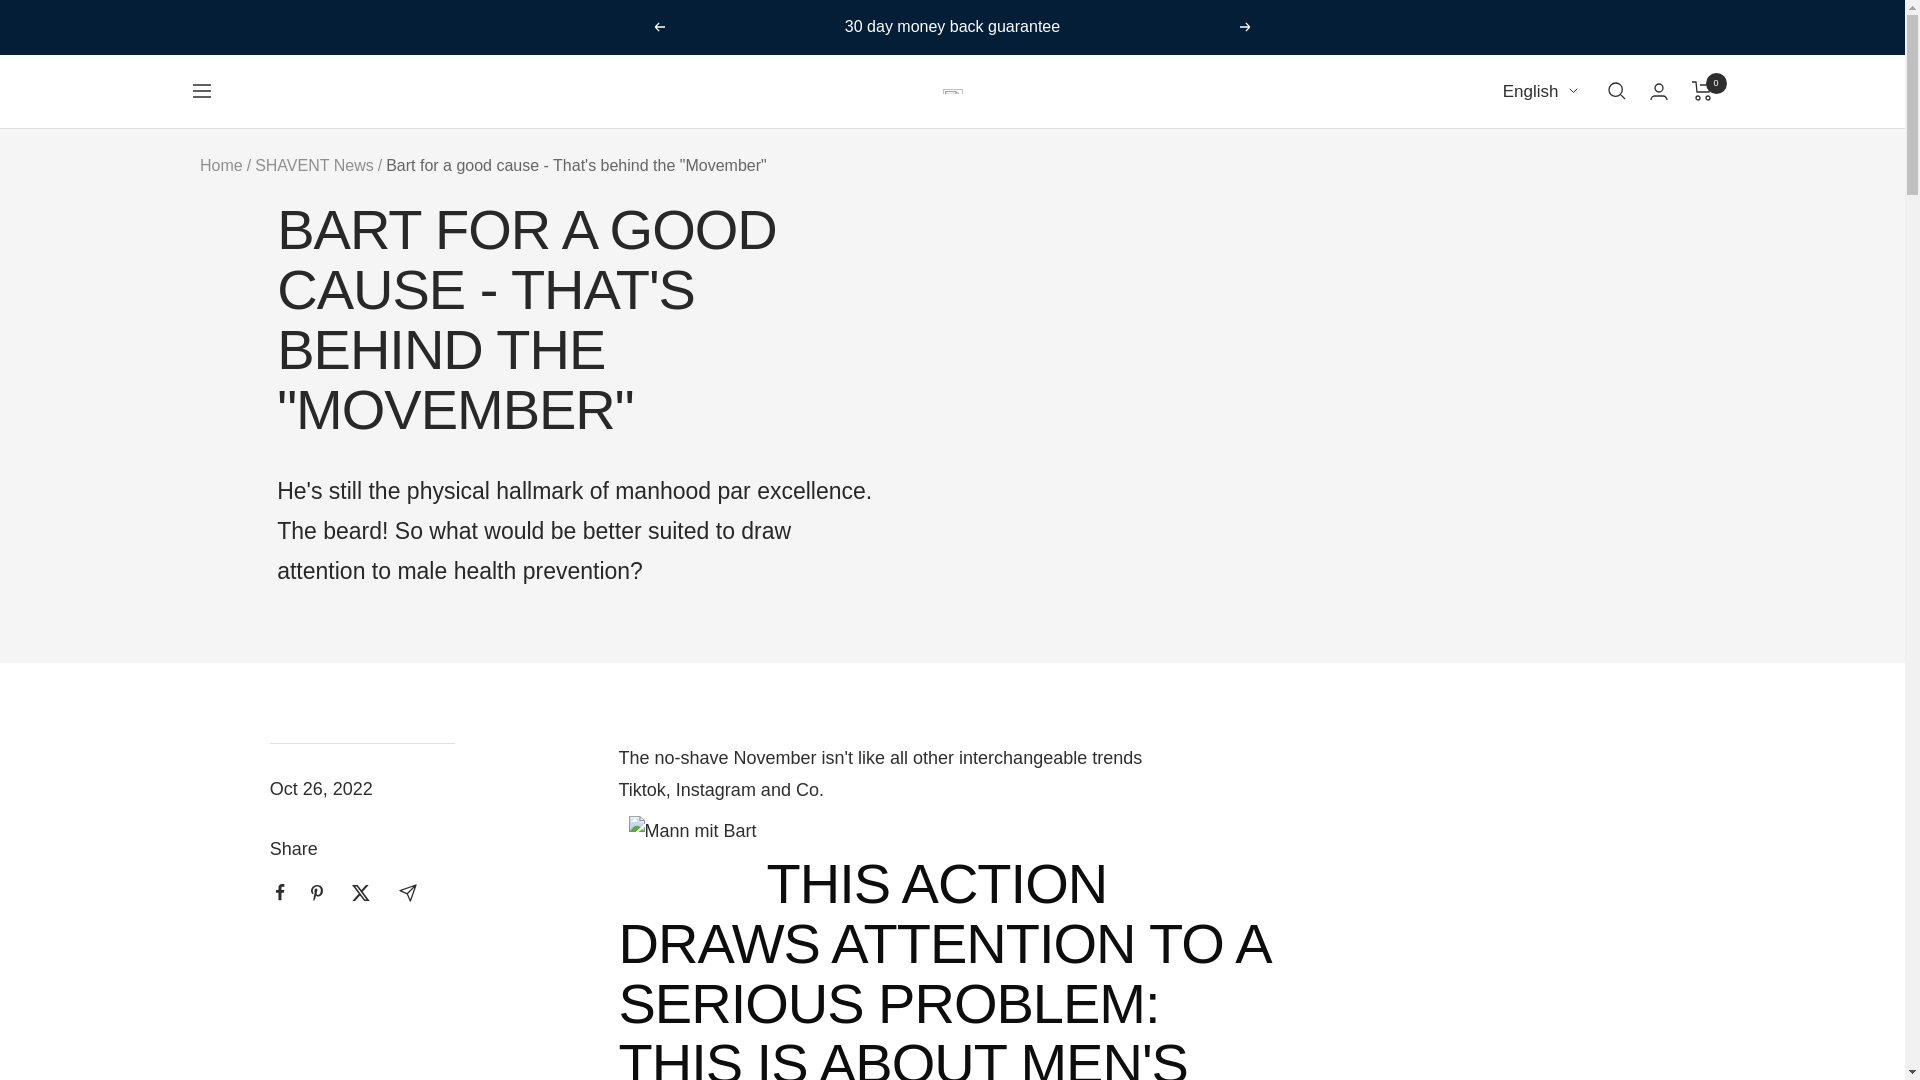 The image size is (1920, 1080). Describe the element at coordinates (1528, 203) in the screenshot. I see `en` at that location.